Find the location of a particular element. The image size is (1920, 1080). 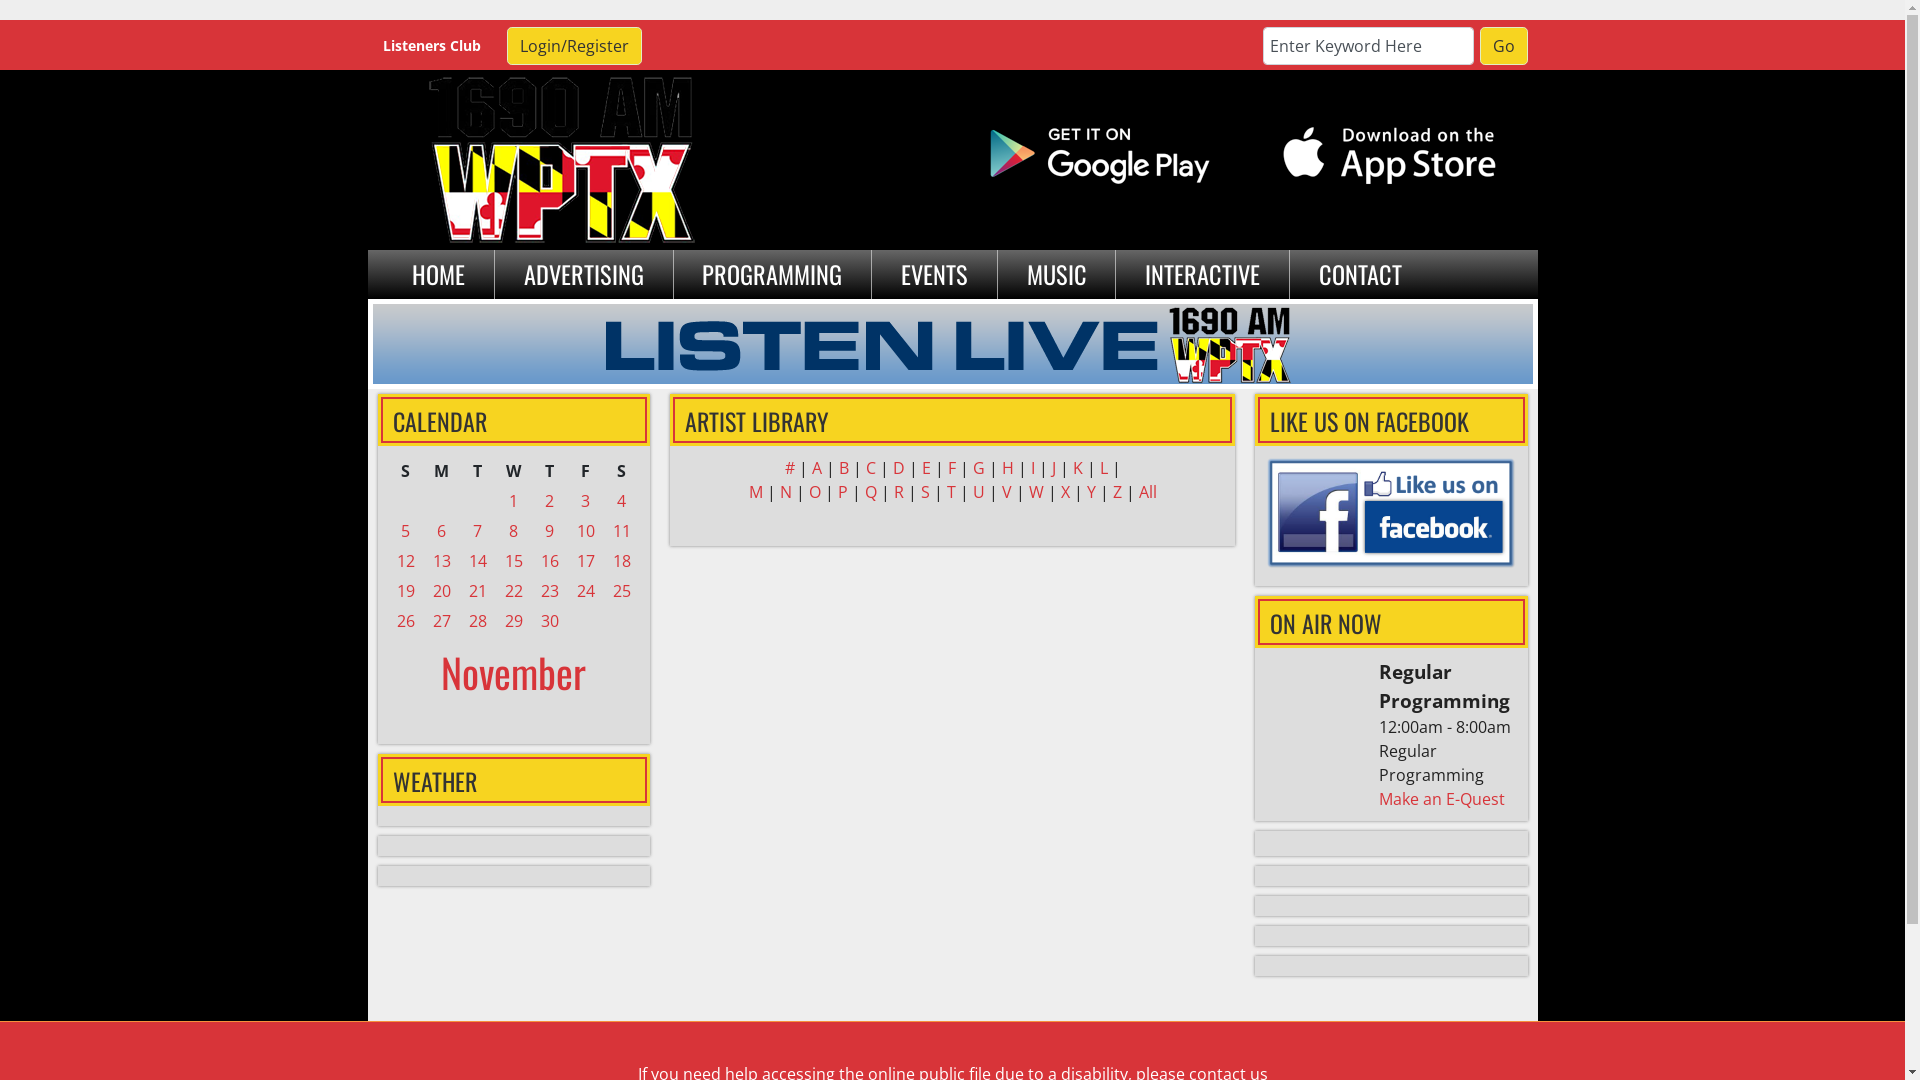

G is located at coordinates (980, 468).